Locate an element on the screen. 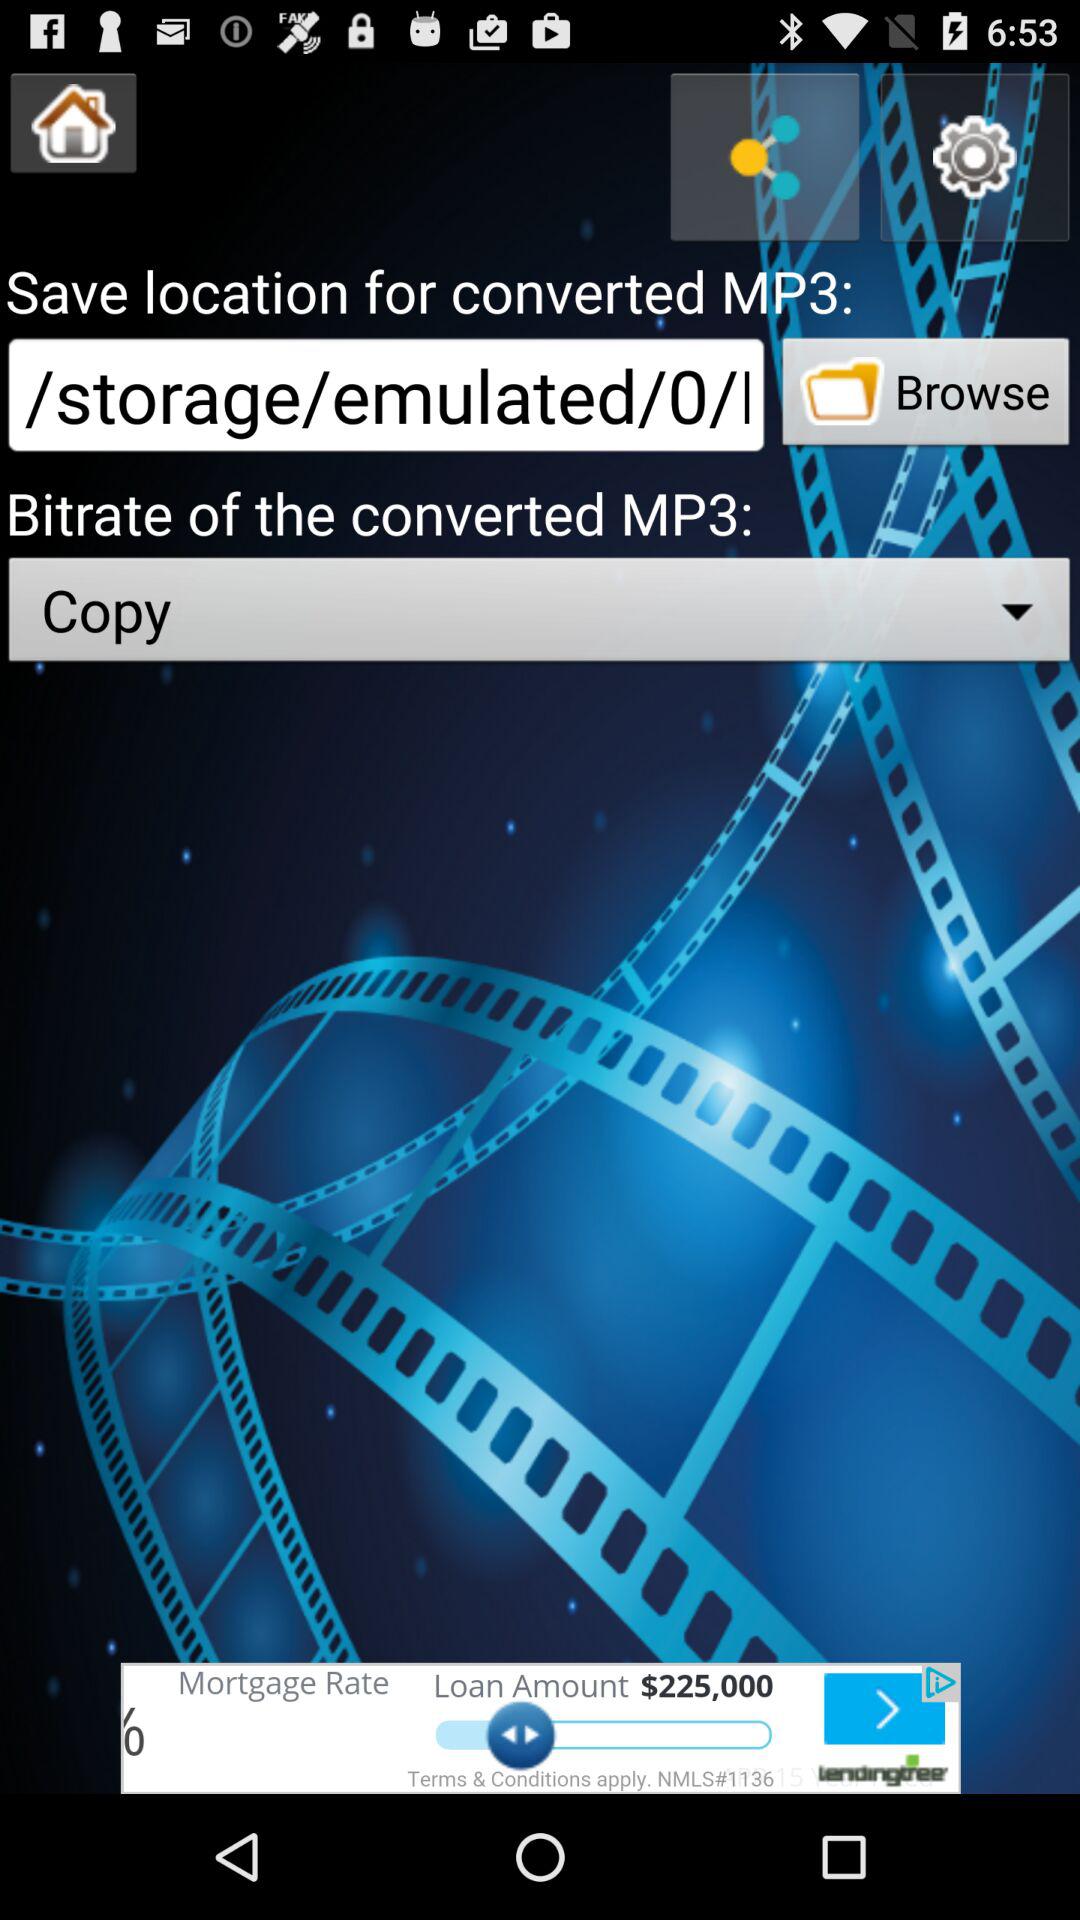 Image resolution: width=1080 pixels, height=1920 pixels. go to app settings is located at coordinates (975, 158).